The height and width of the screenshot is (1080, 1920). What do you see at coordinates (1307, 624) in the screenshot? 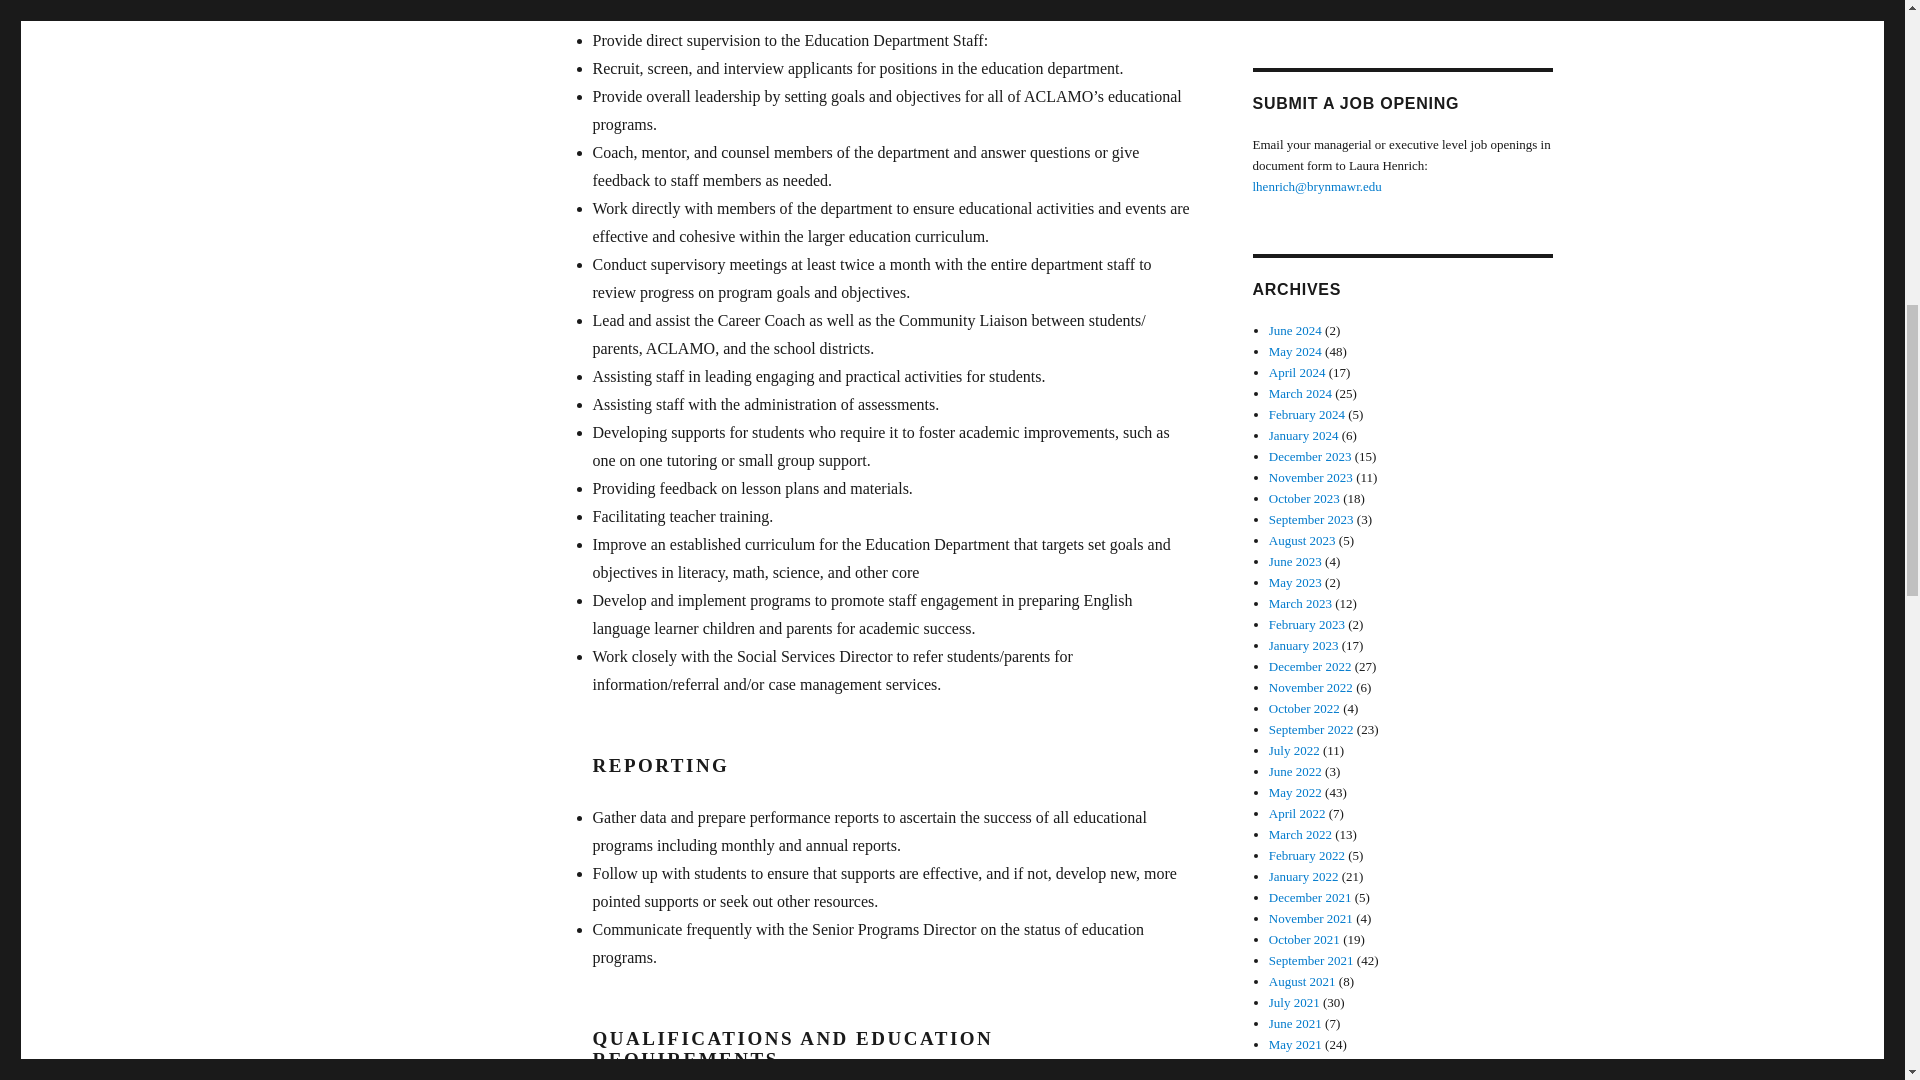
I see `February 2023` at bounding box center [1307, 624].